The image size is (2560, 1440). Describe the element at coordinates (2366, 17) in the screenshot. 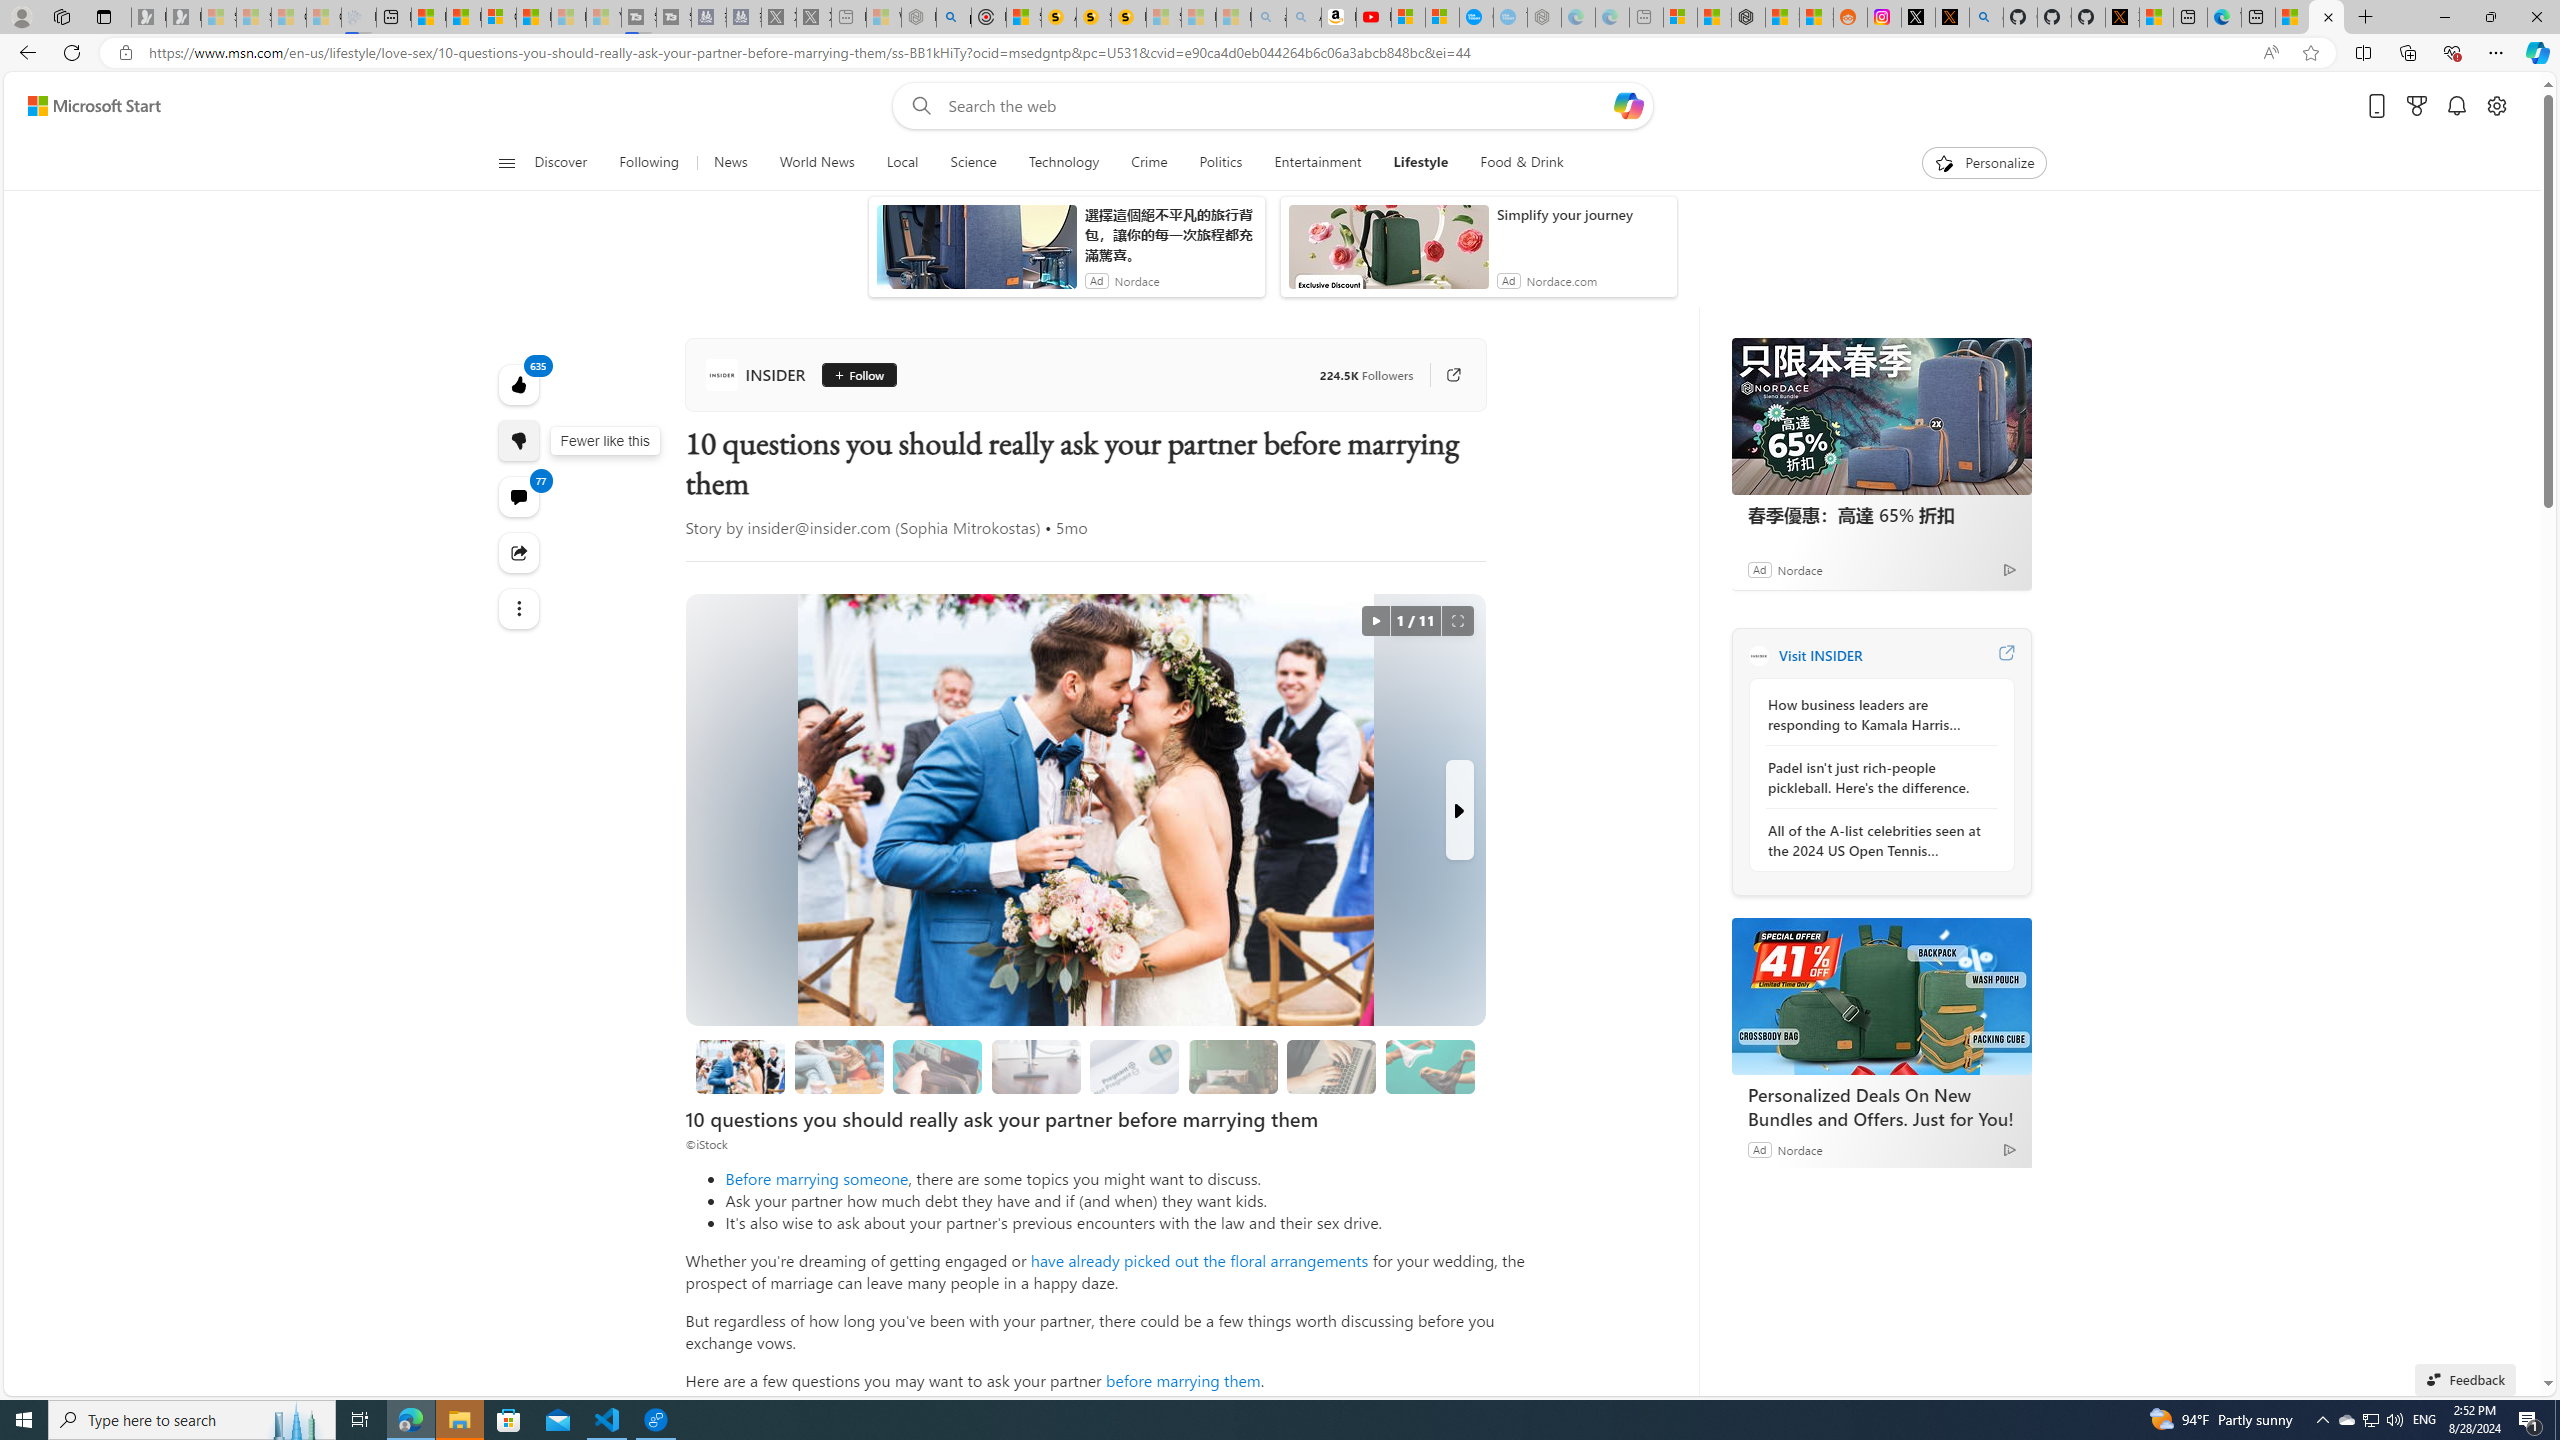

I see `New Tab` at that location.